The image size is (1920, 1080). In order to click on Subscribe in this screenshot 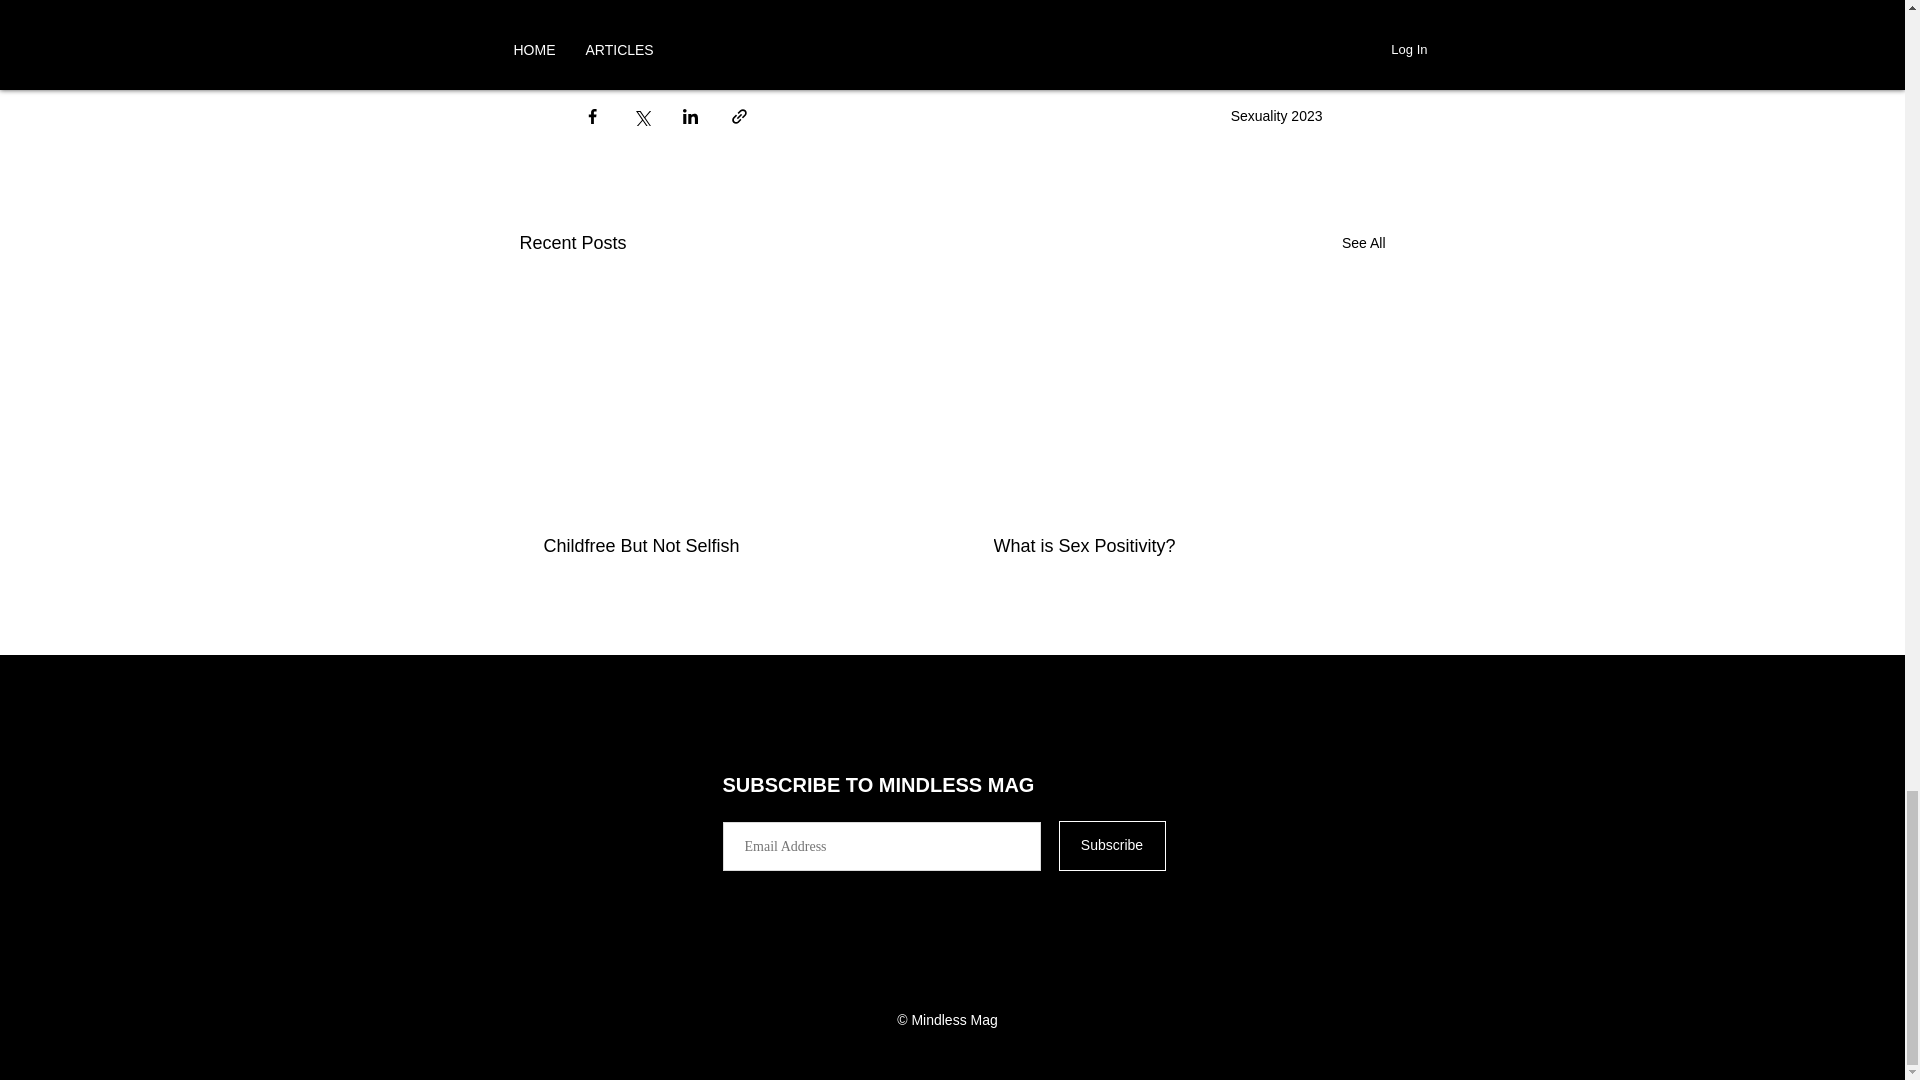, I will do `click(1111, 845)`.